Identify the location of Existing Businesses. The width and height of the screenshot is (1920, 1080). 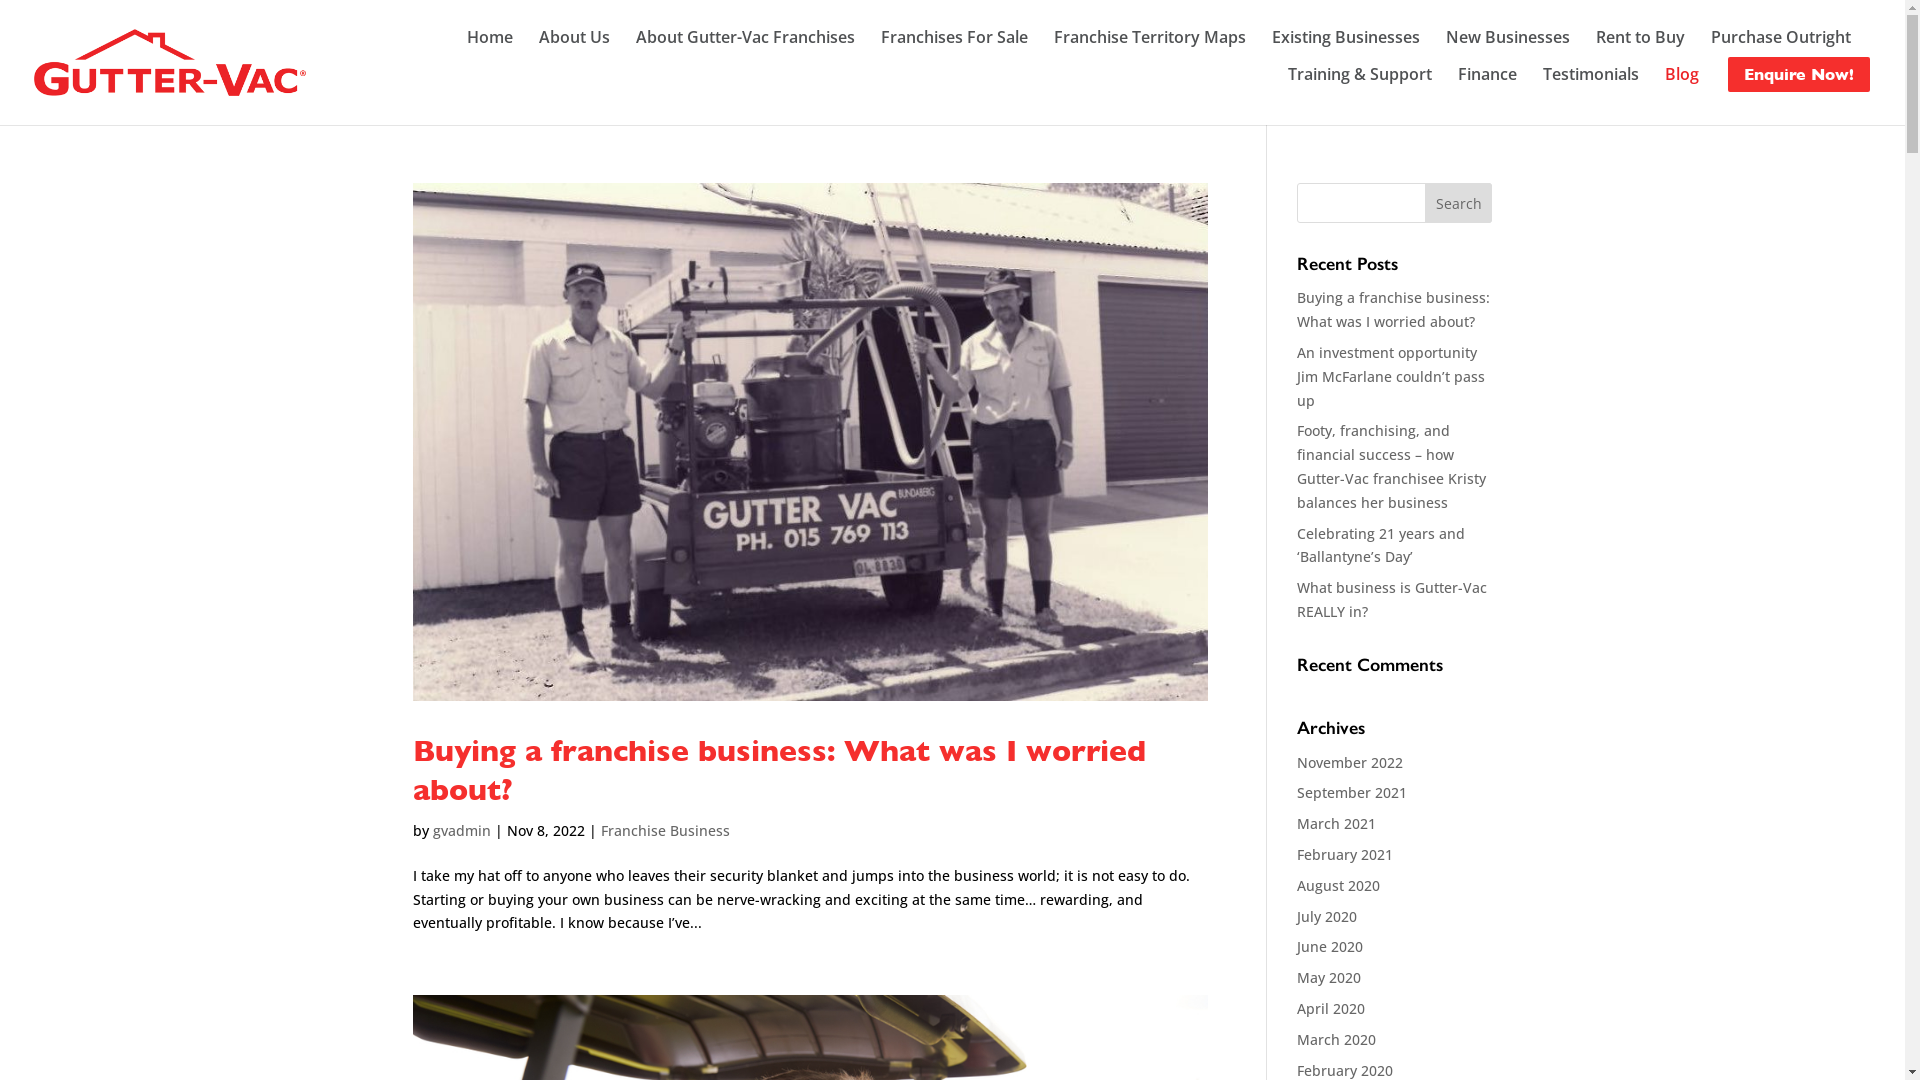
(1346, 42).